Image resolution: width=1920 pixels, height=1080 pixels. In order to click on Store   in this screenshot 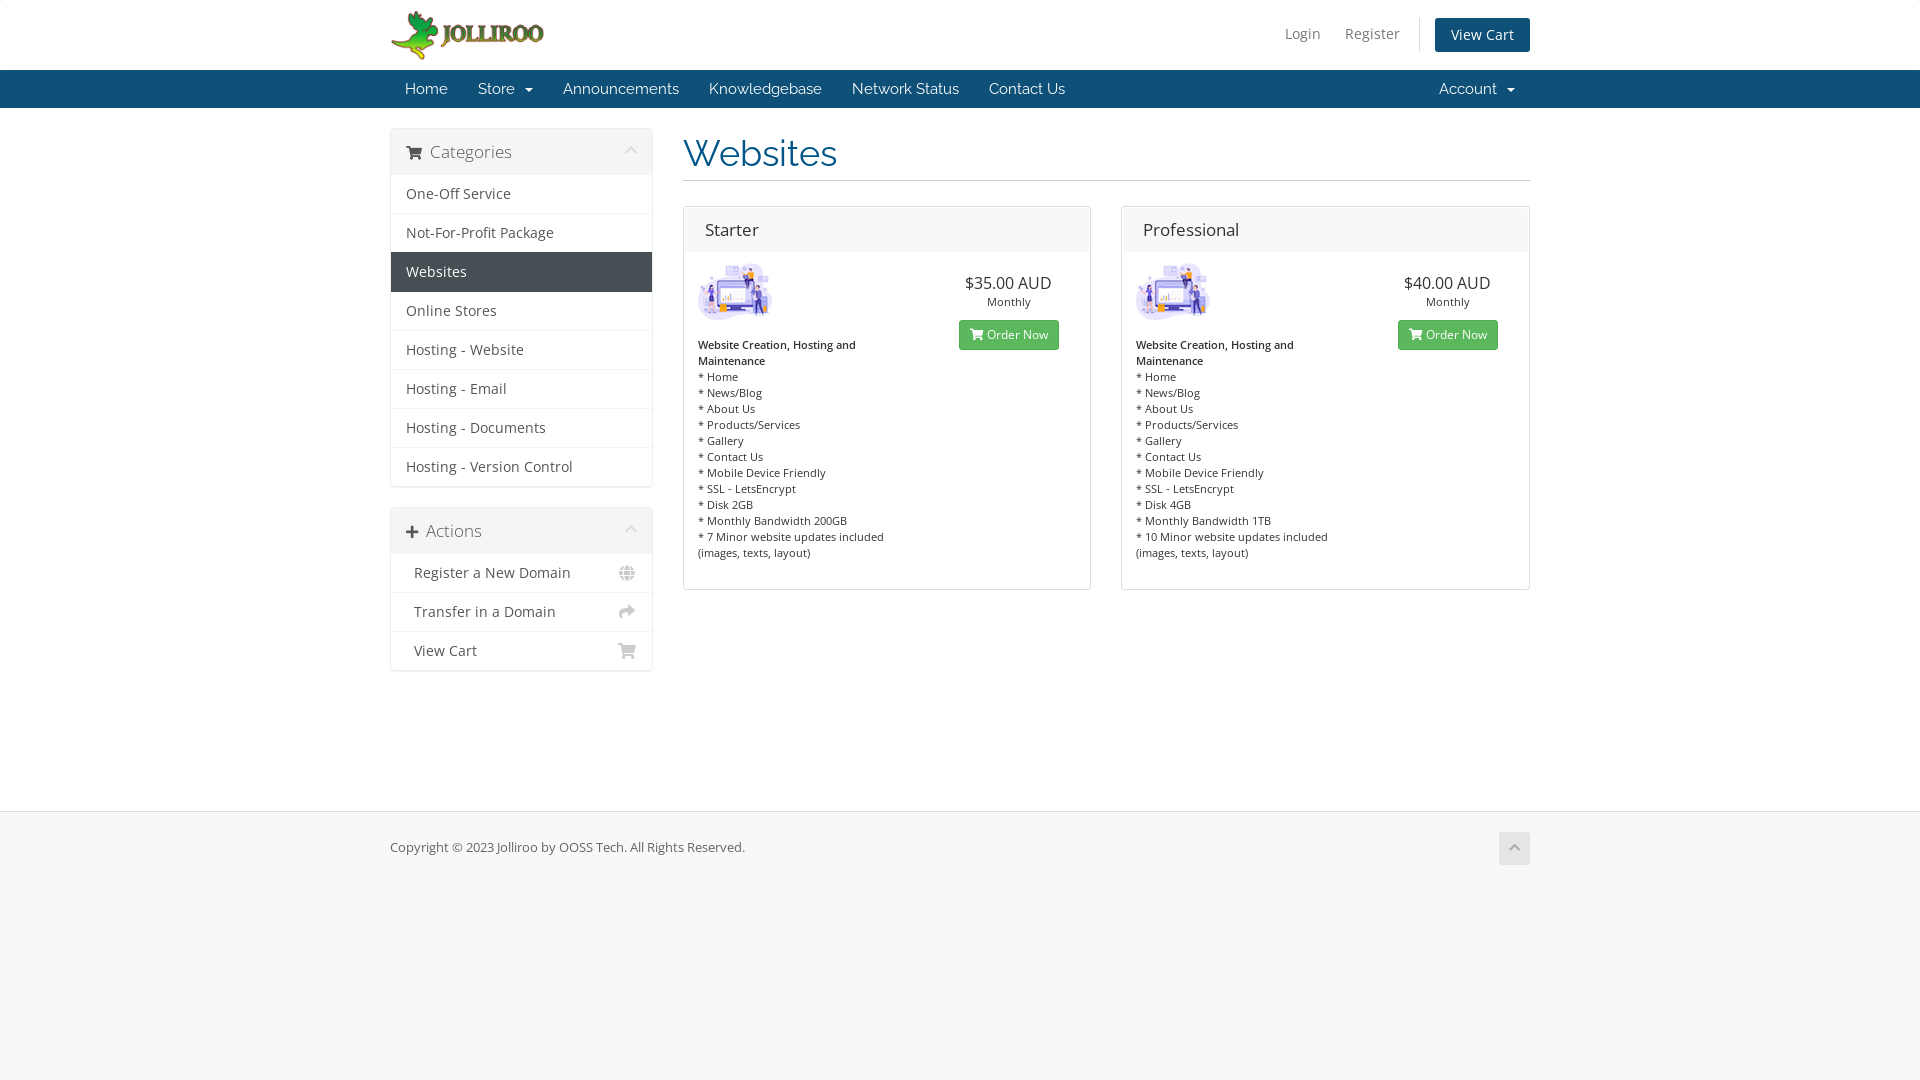, I will do `click(506, 89)`.